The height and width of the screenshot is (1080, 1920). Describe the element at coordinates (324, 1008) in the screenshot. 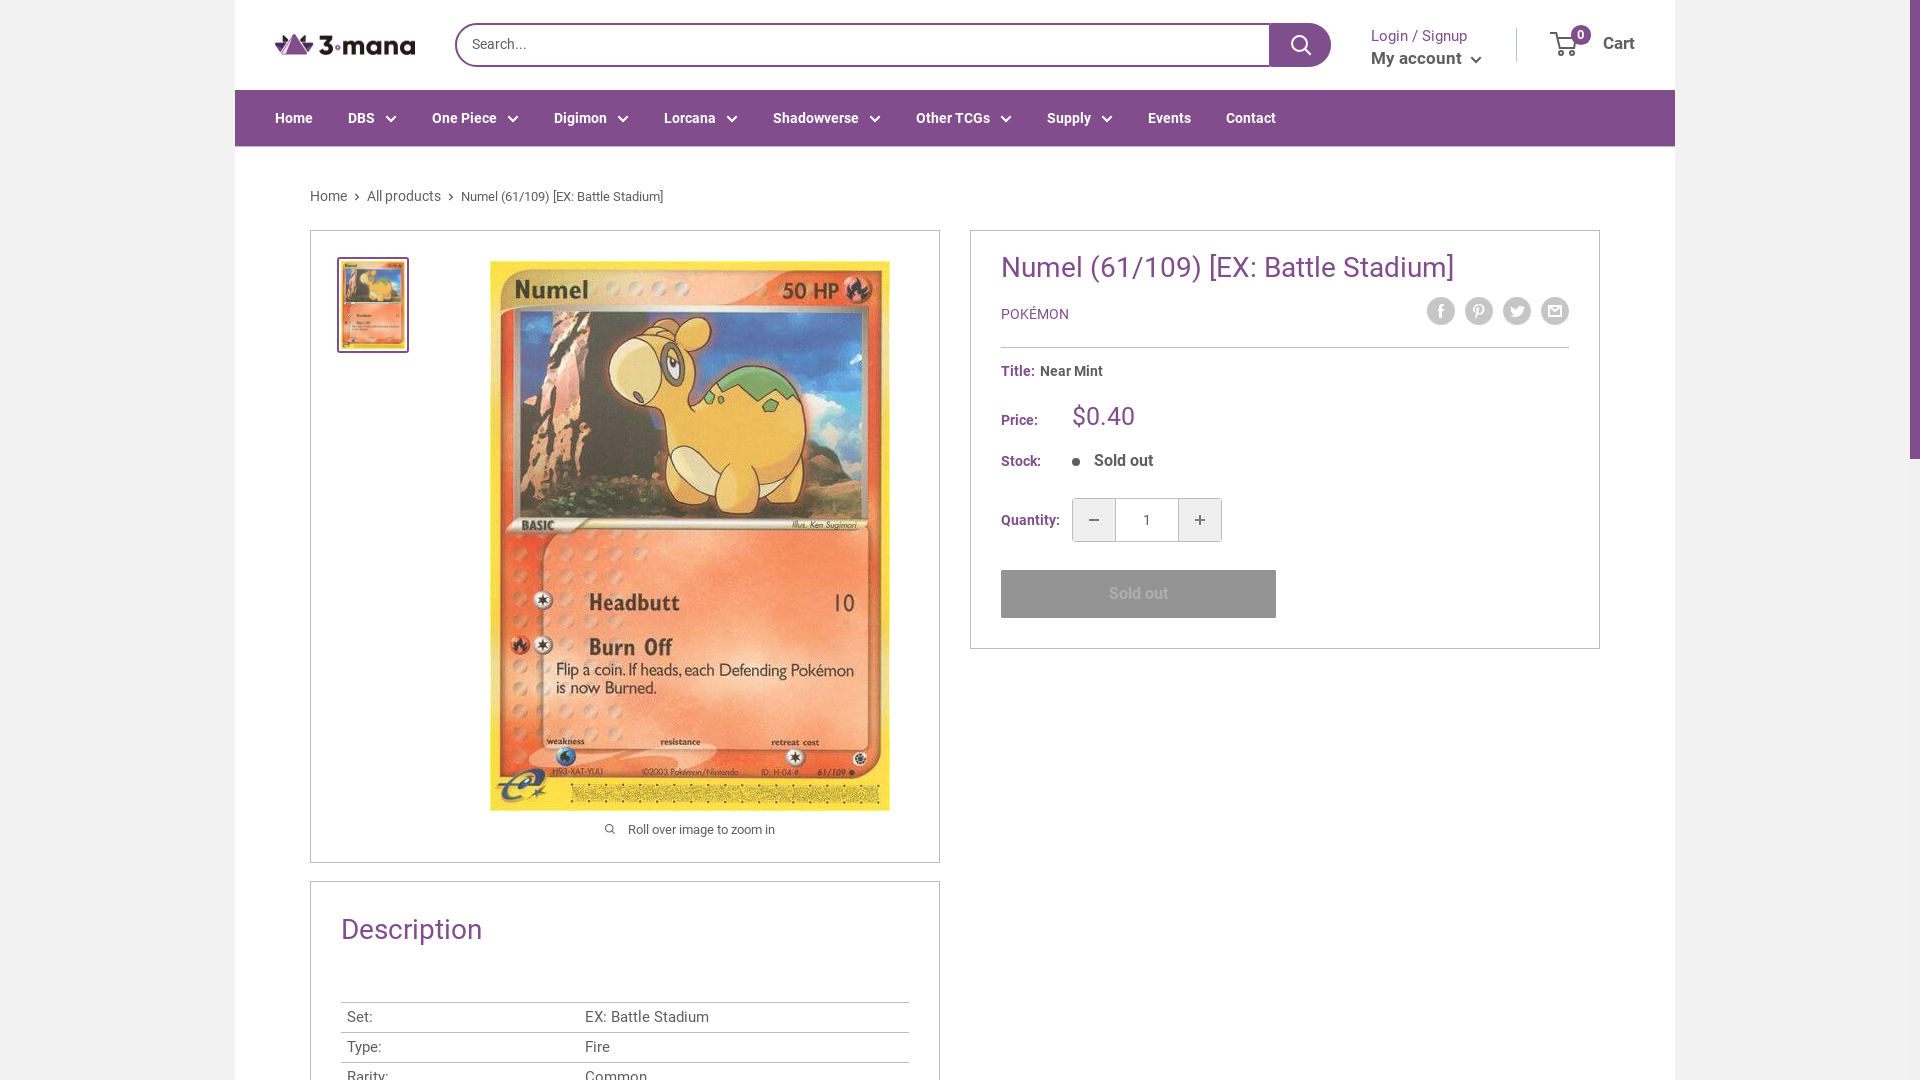

I see `LAK` at that location.